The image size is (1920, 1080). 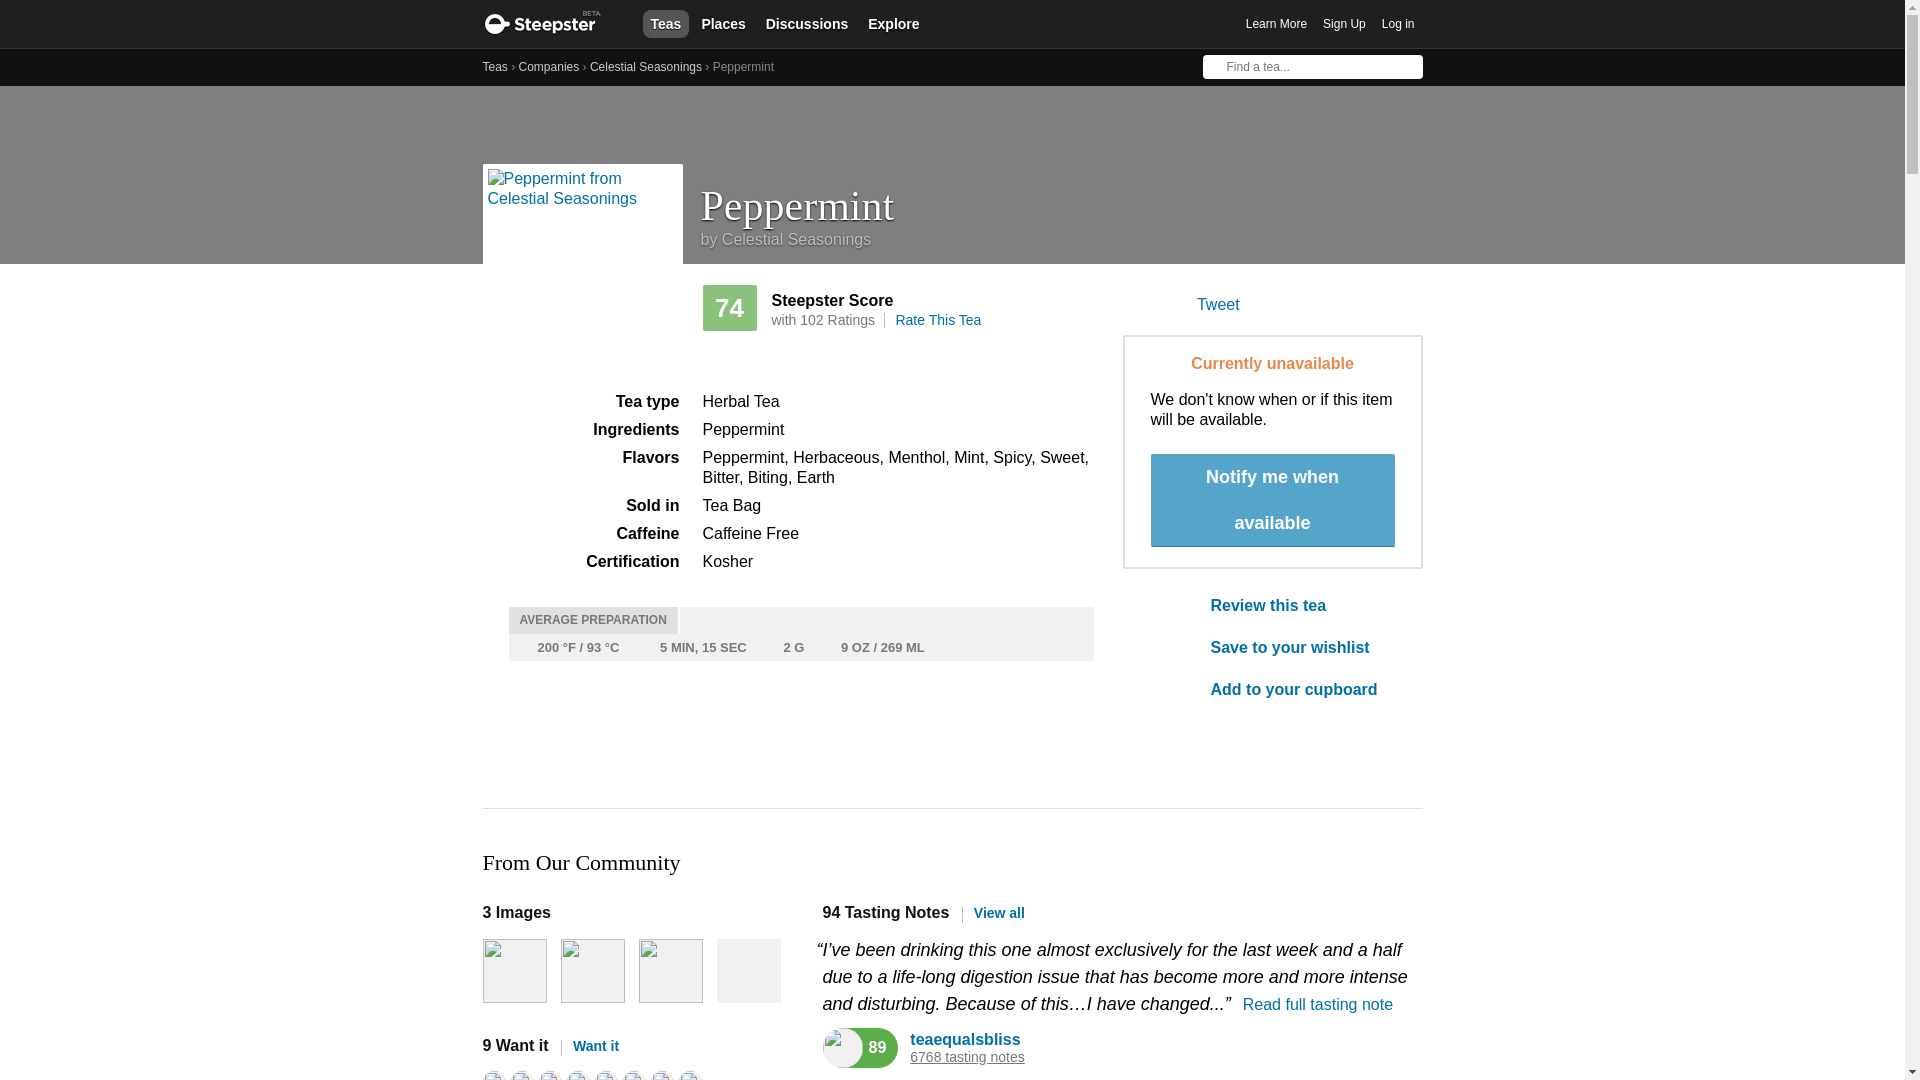 What do you see at coordinates (1272, 500) in the screenshot?
I see `Notify me when available` at bounding box center [1272, 500].